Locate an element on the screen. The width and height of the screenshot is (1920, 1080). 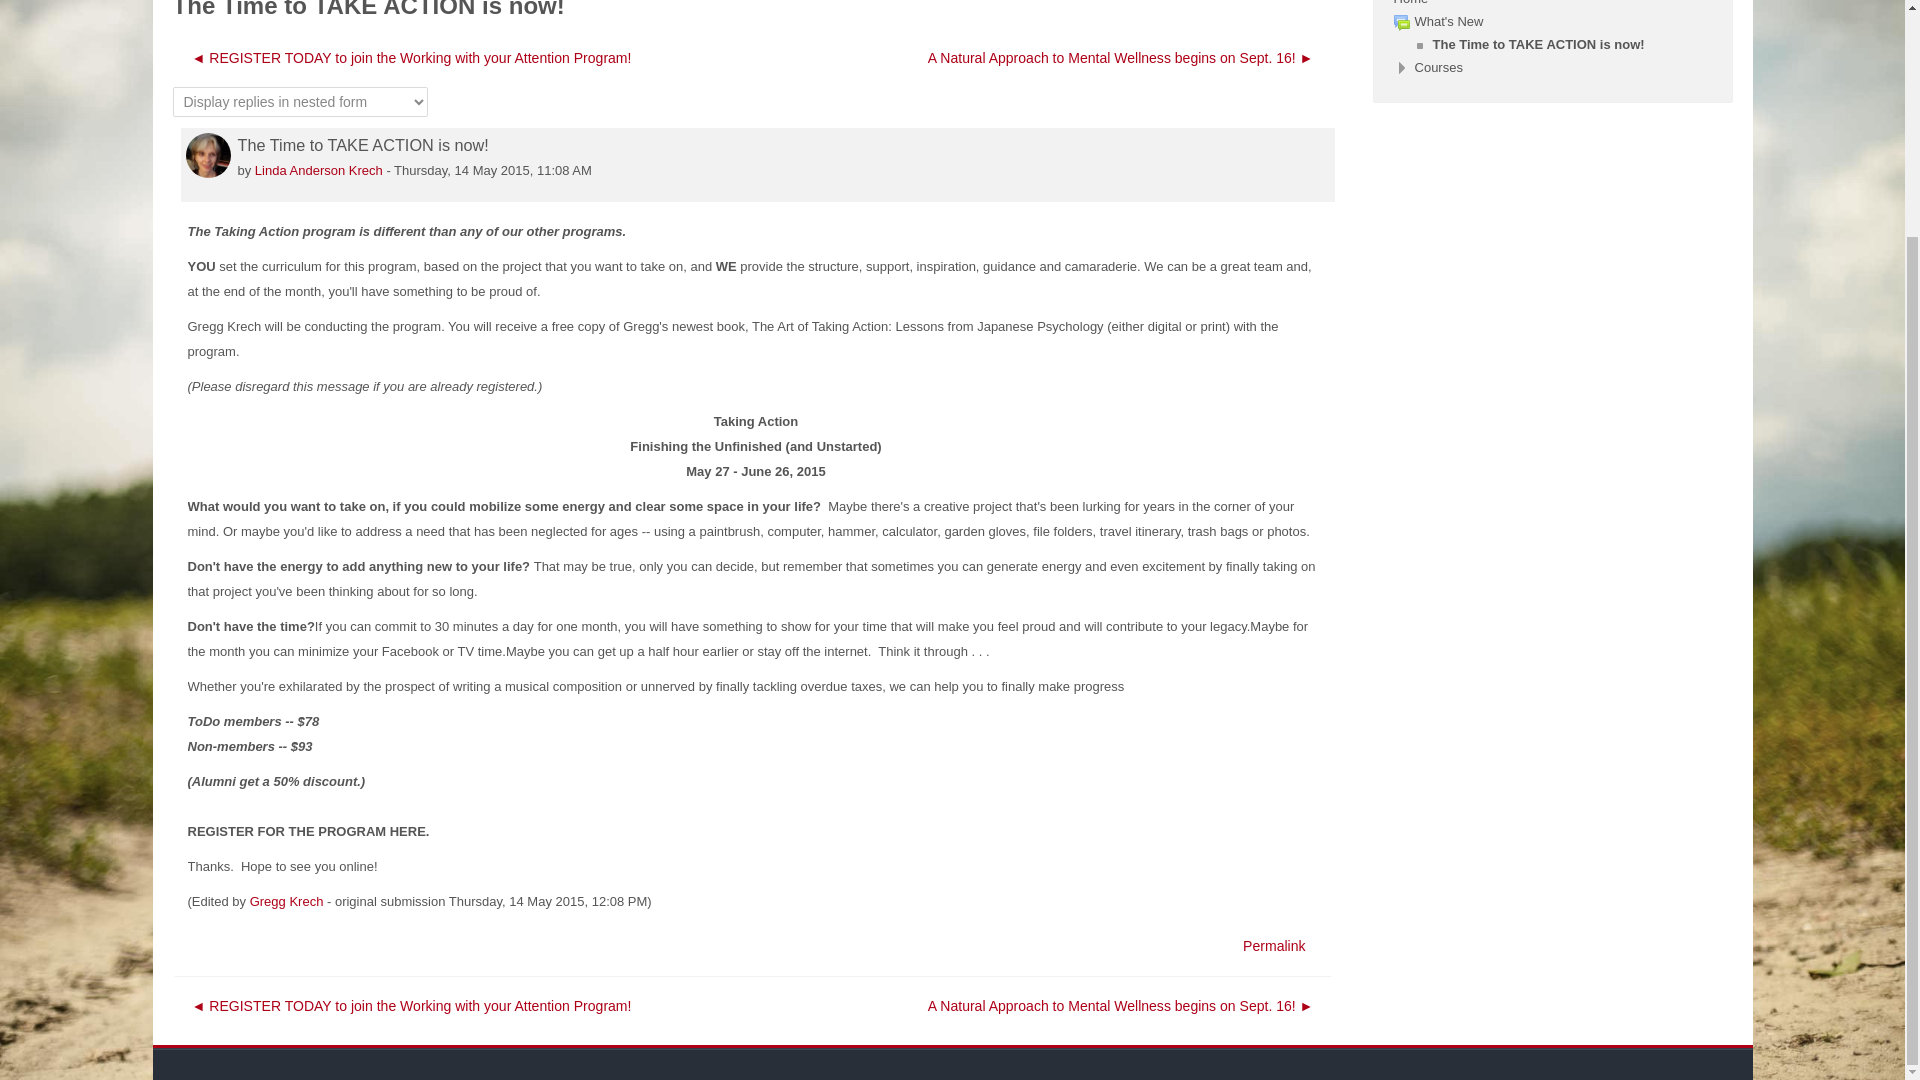
Linda Anderson Krech is located at coordinates (318, 170).